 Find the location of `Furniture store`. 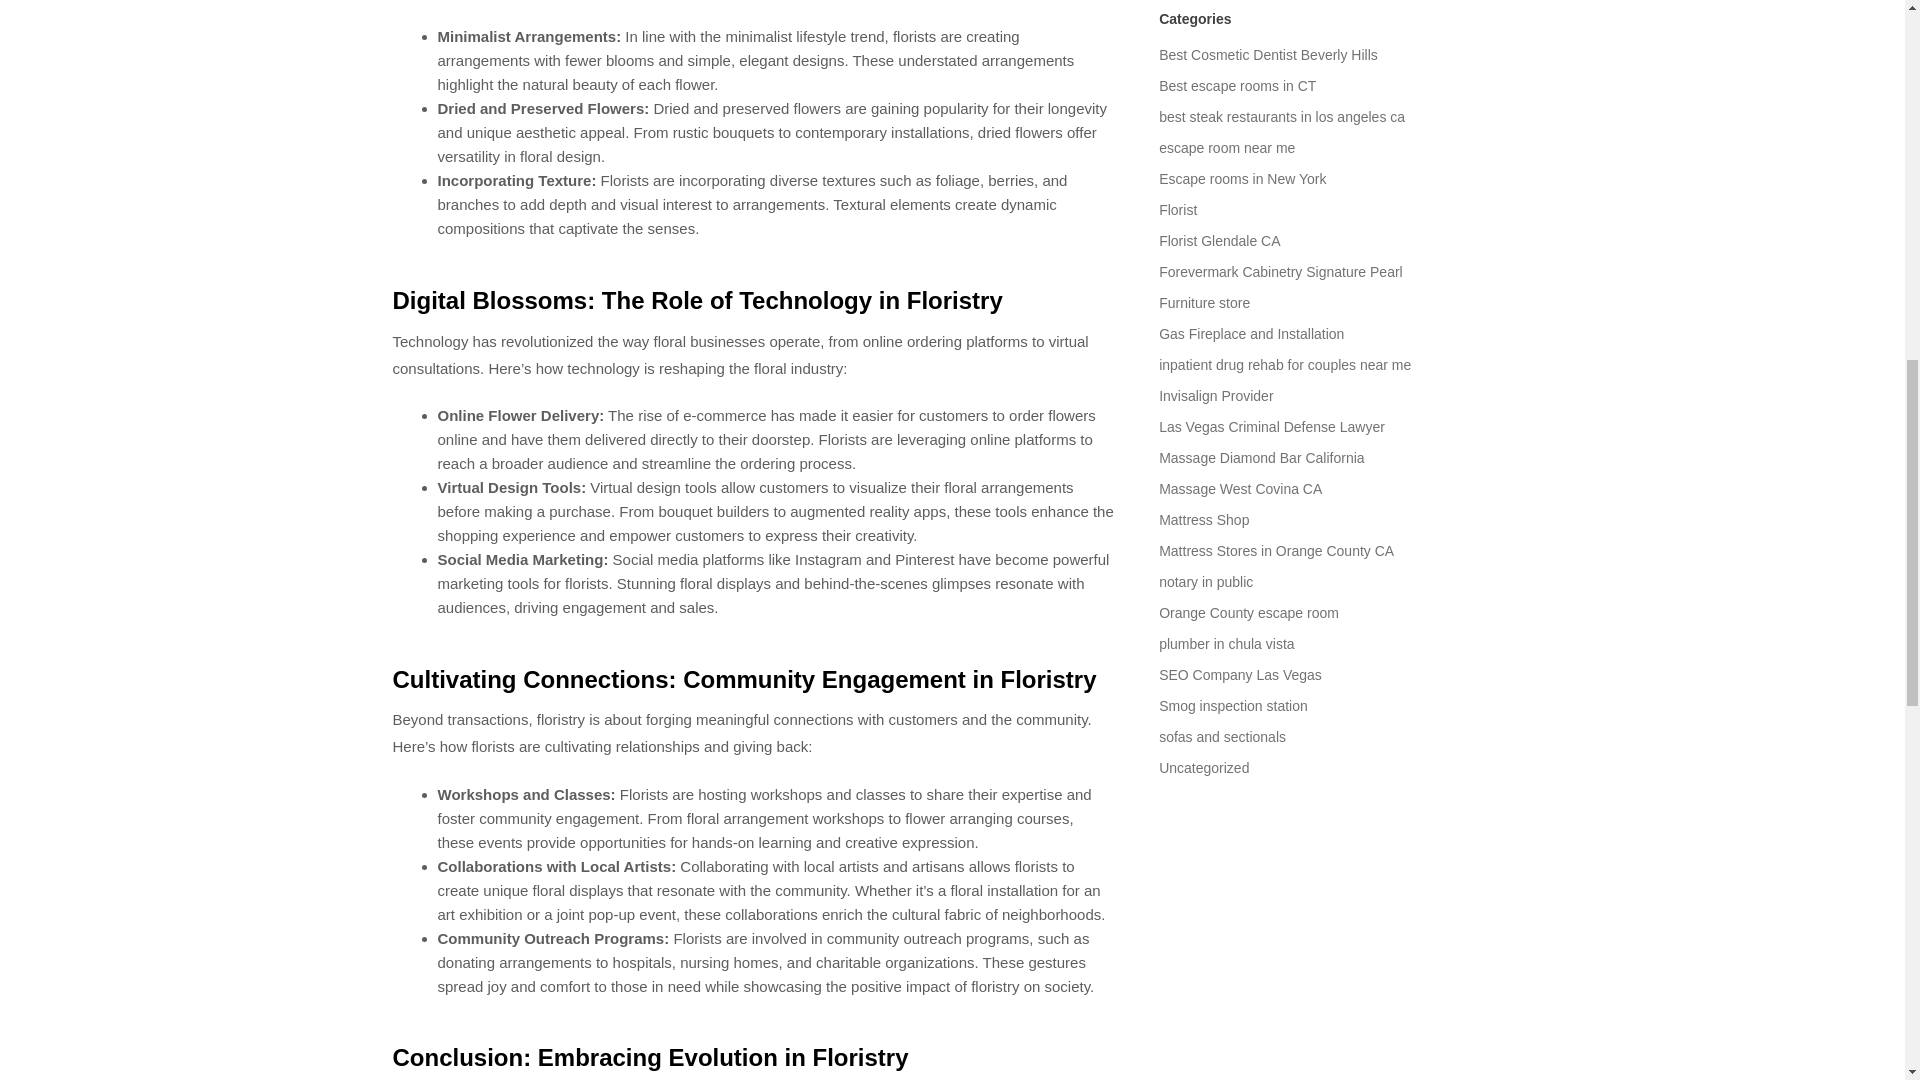

Furniture store is located at coordinates (1204, 302).